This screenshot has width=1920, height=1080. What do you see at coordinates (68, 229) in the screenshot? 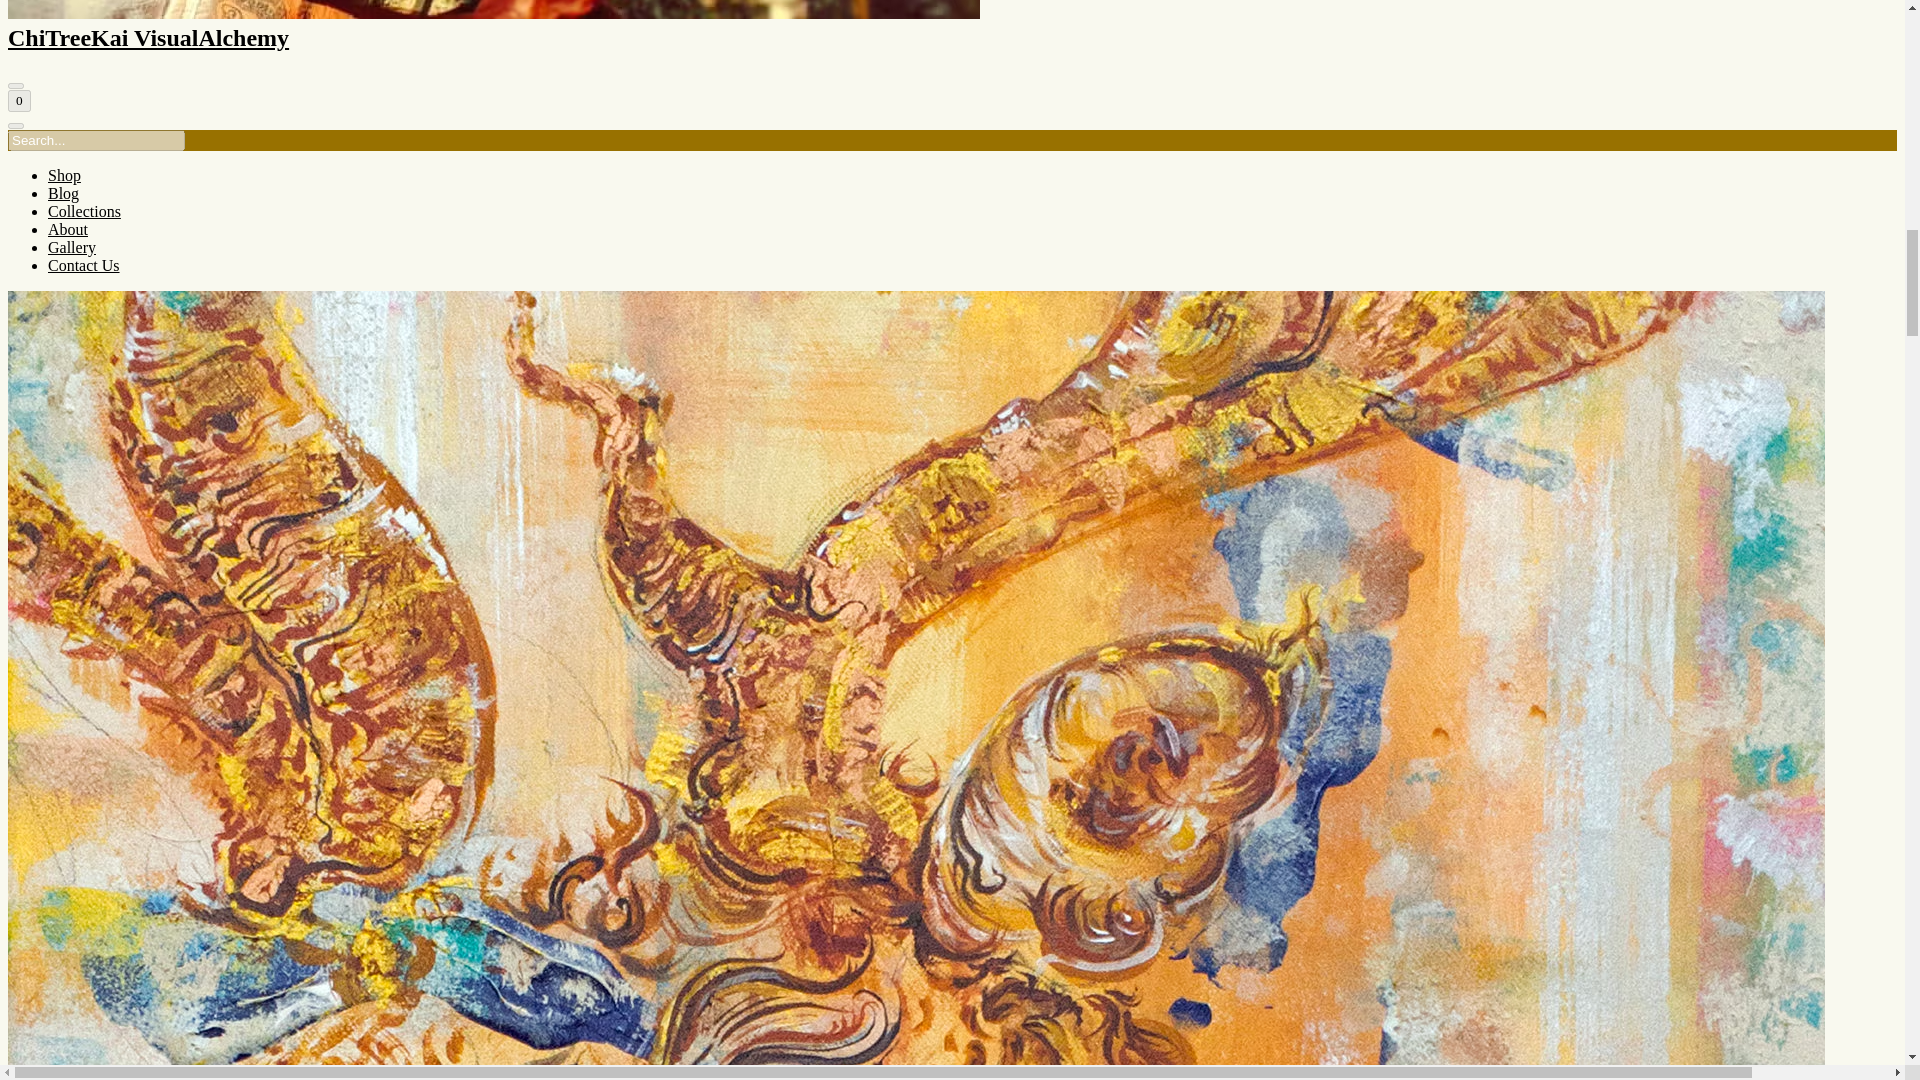
I see `About` at bounding box center [68, 229].